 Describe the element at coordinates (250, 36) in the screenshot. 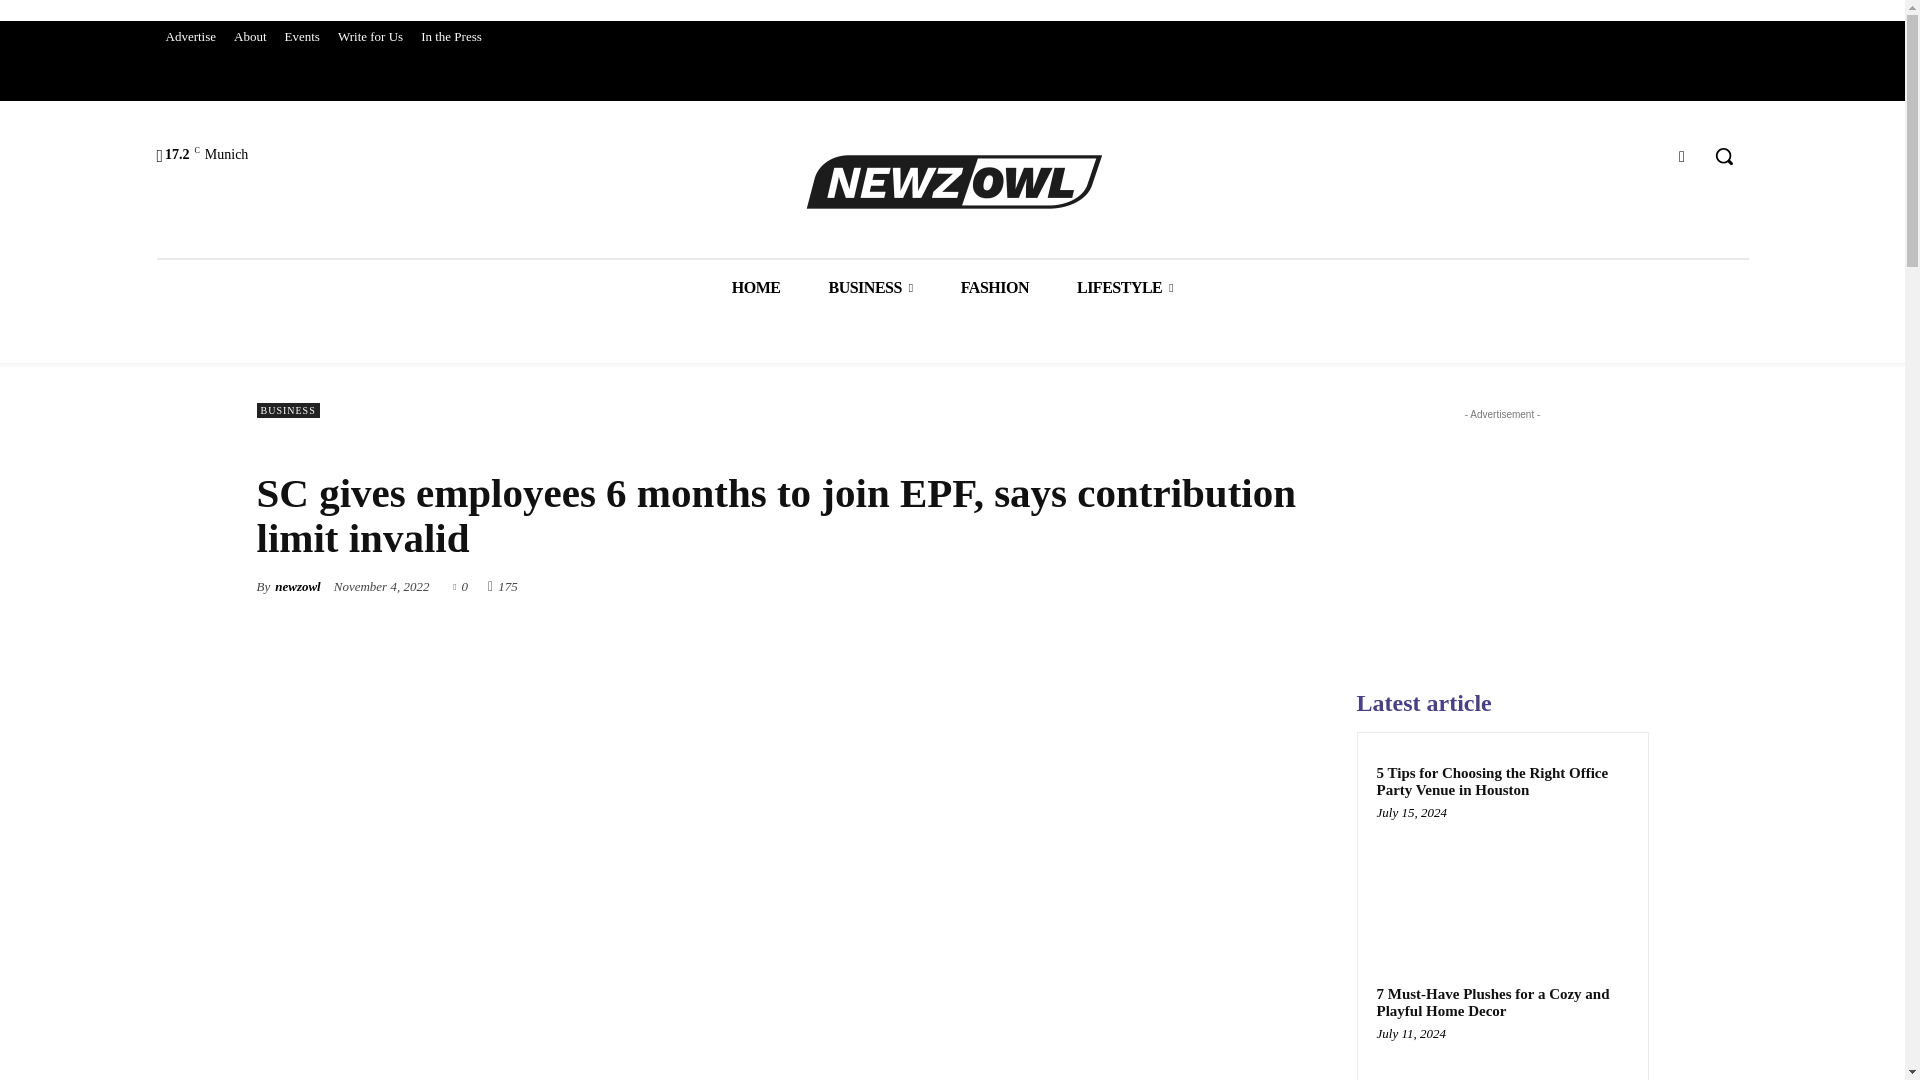

I see `About` at that location.